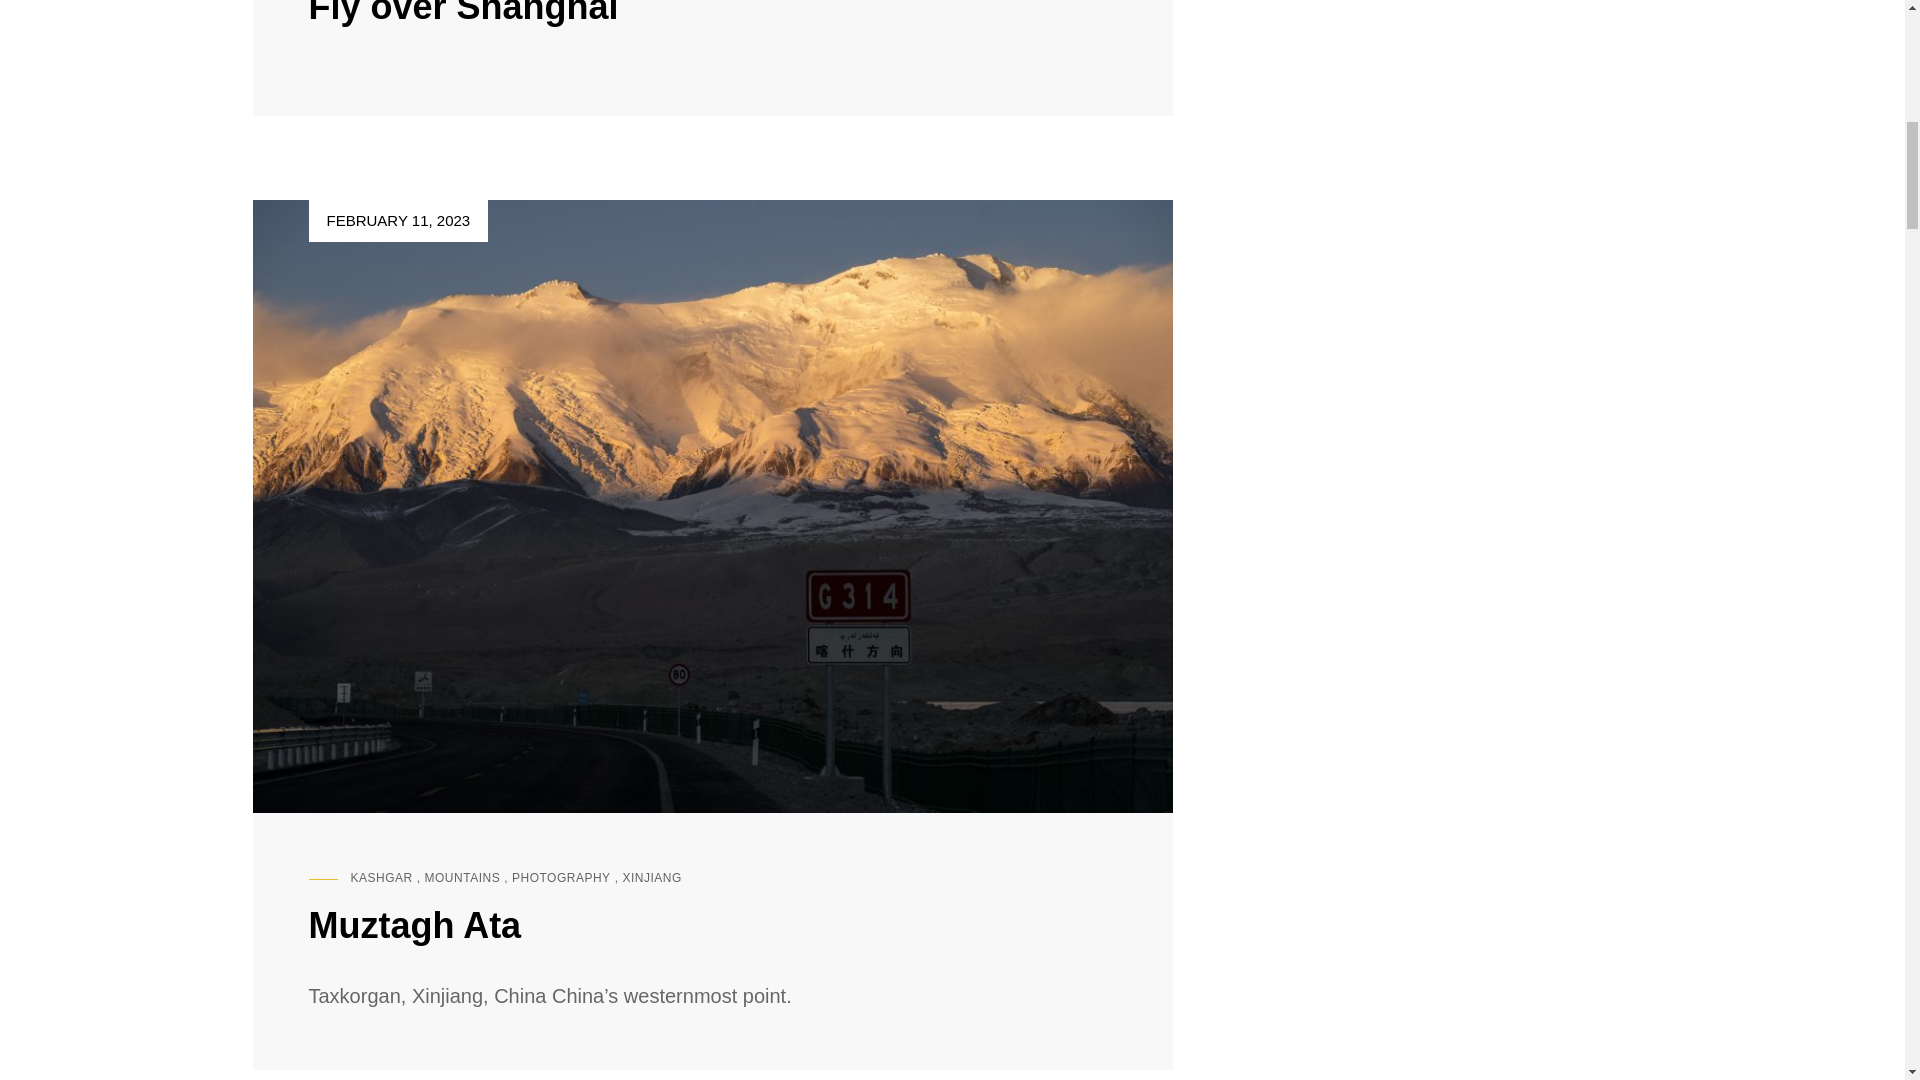 The height and width of the screenshot is (1080, 1920). I want to click on Fly over Shanghai, so click(462, 14).